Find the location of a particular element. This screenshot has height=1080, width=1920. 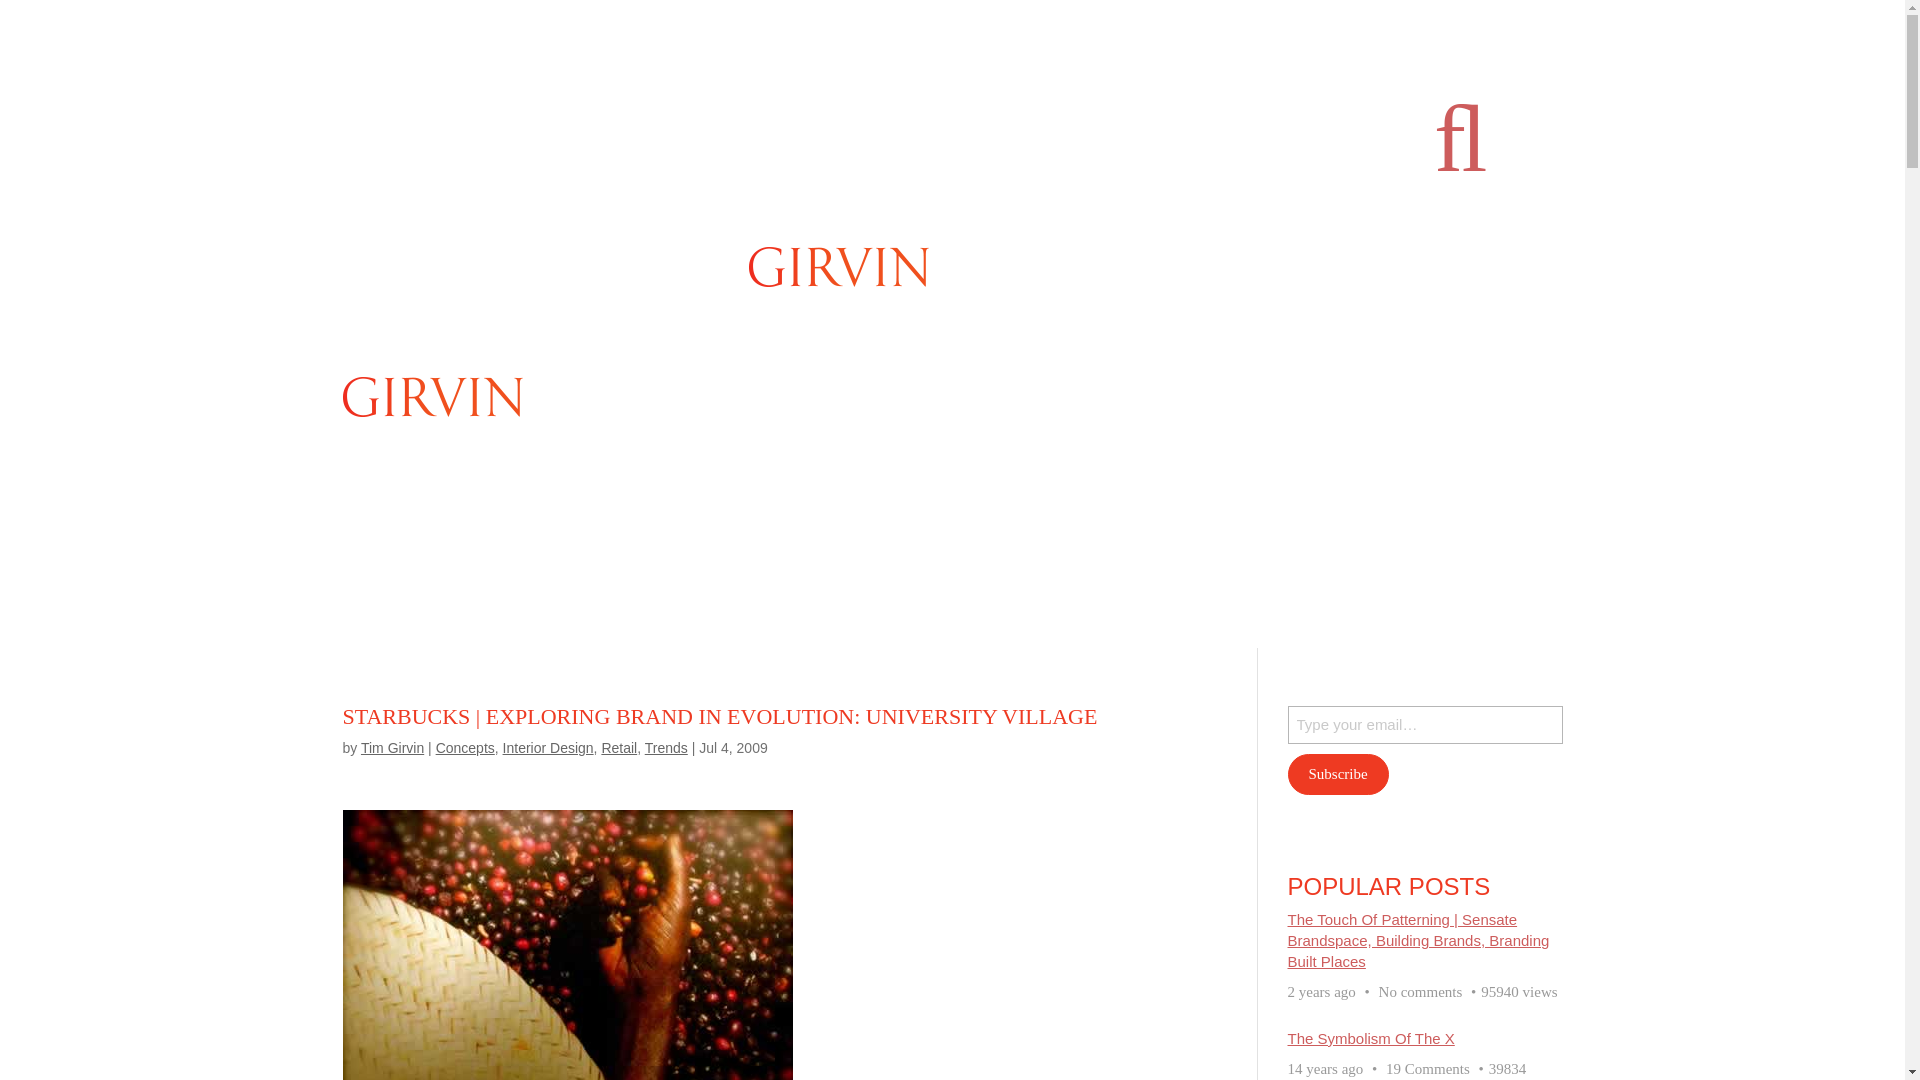

CAPABILITIES is located at coordinates (636, 265).